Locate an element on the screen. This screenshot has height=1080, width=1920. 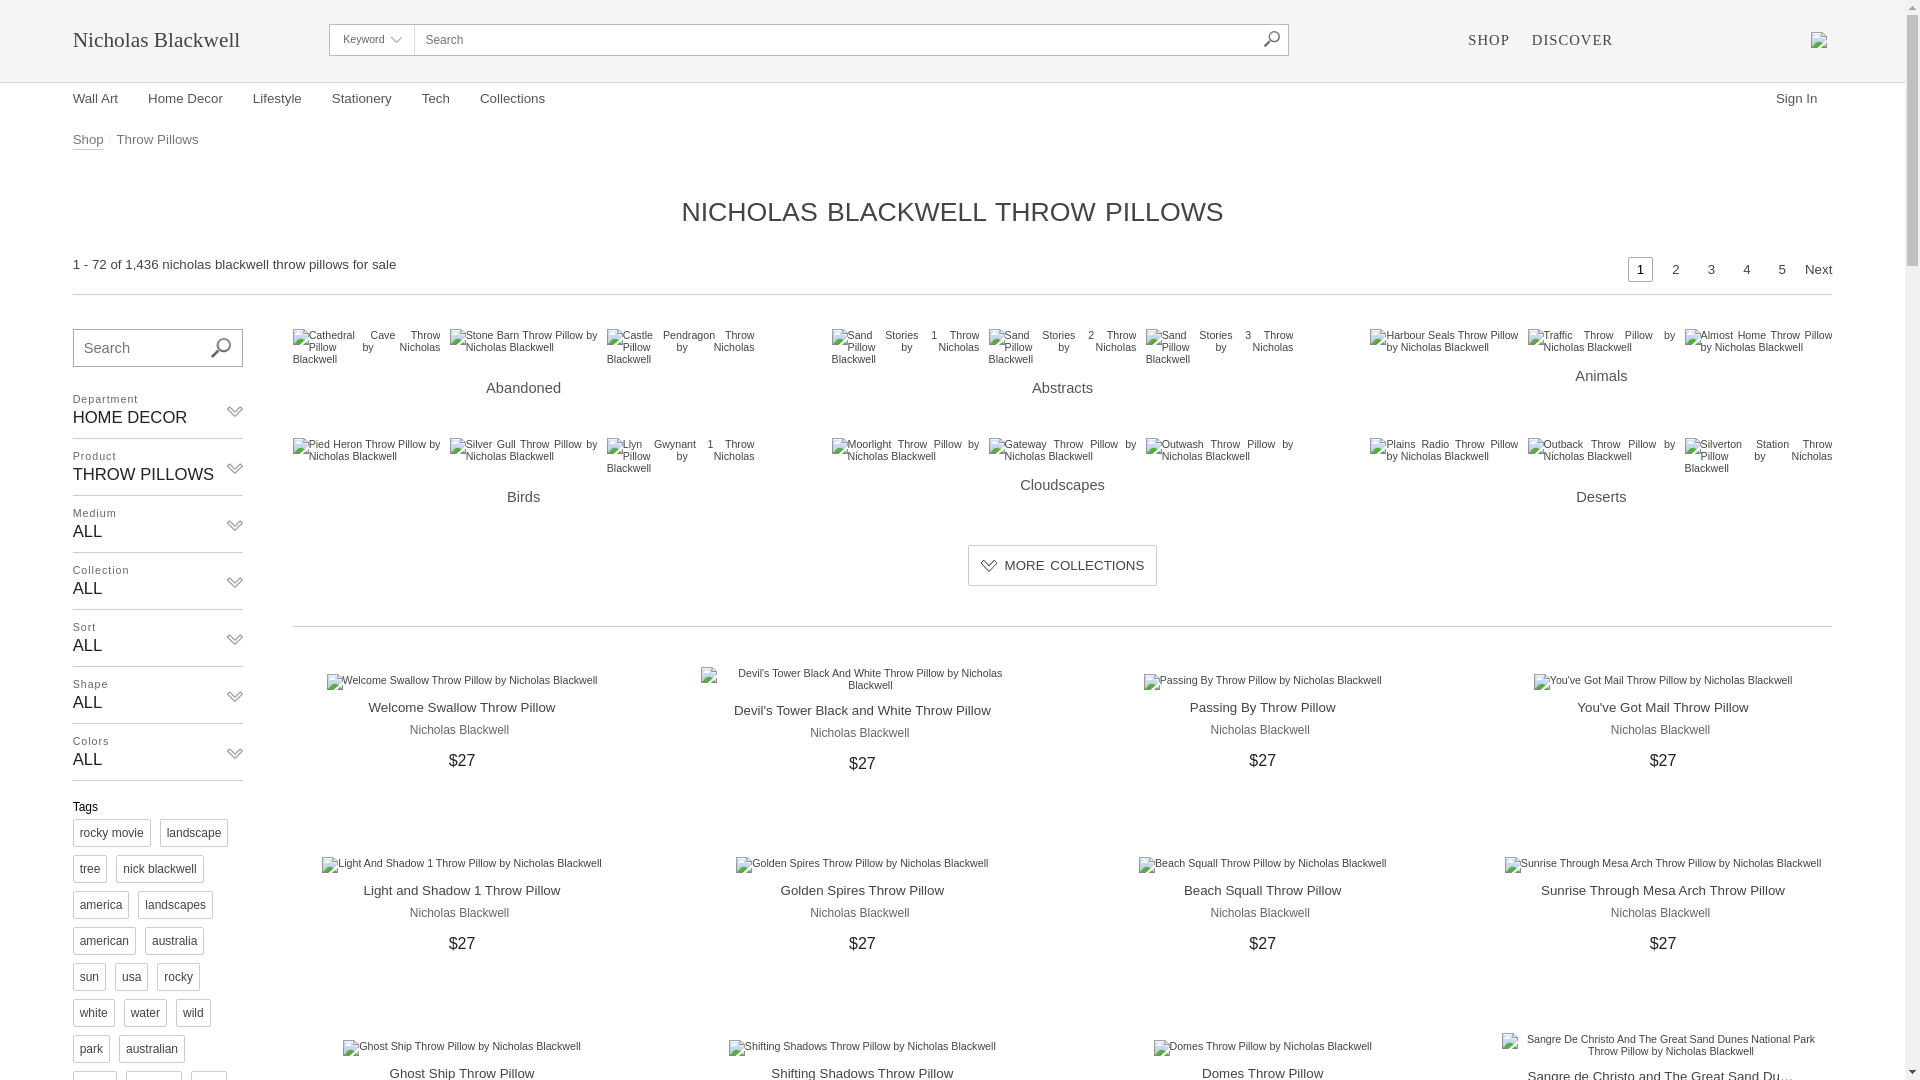
Golden Spires Throw Pillow by Nicholas Blackwell is located at coordinates (862, 865).